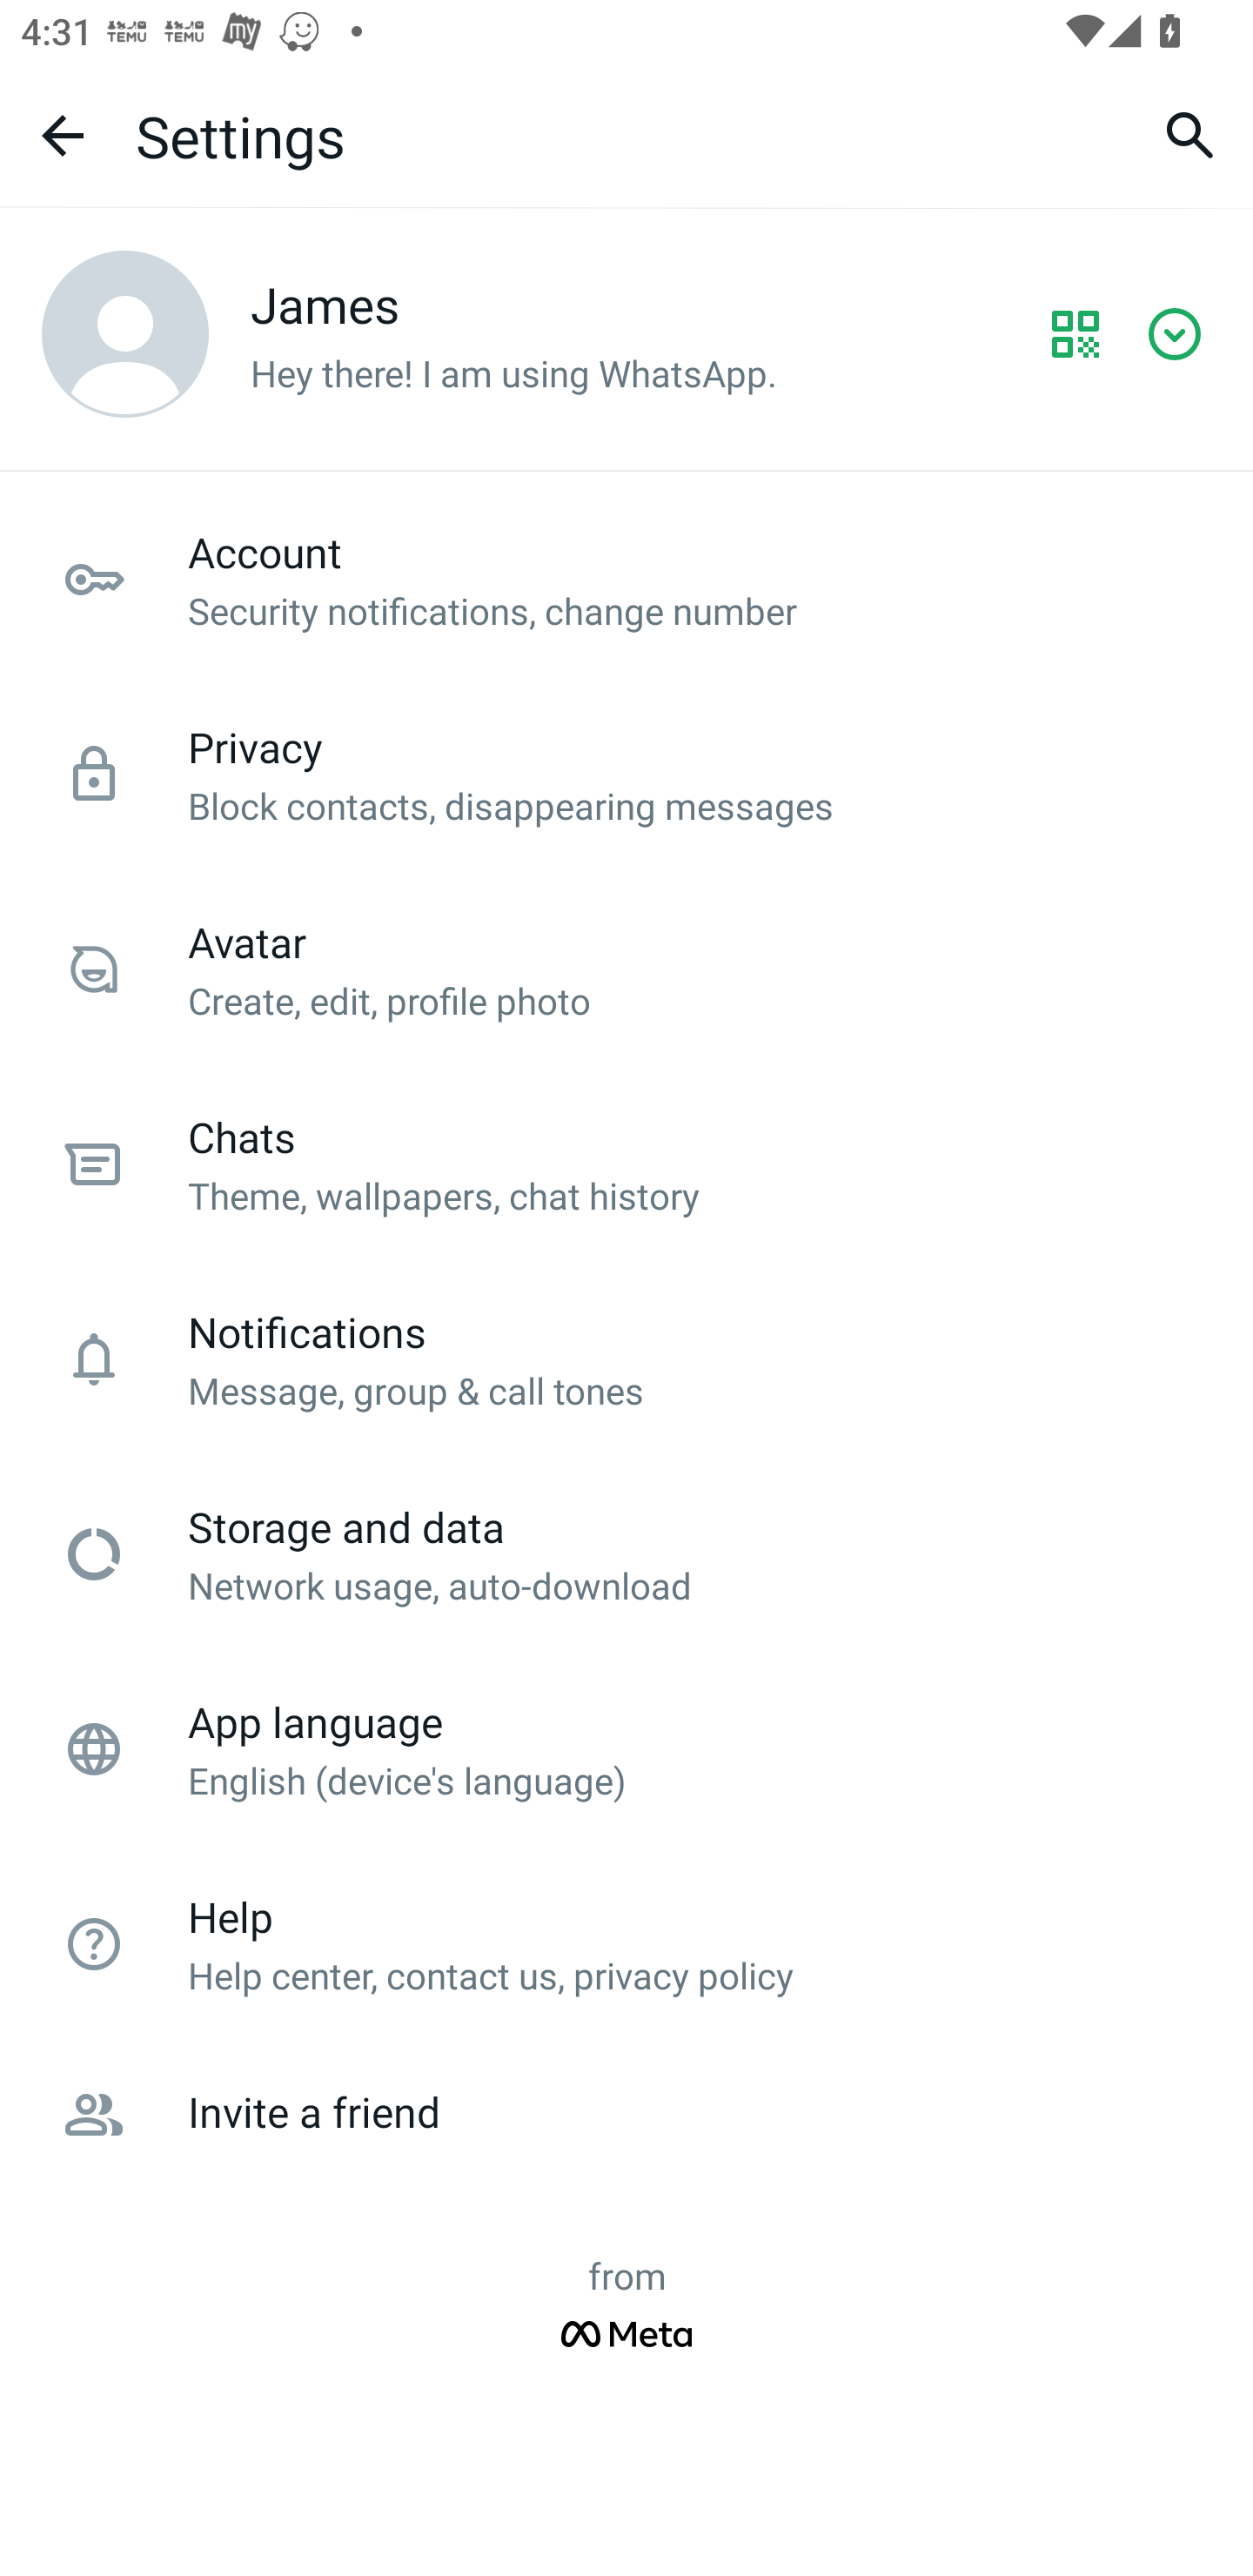 The width and height of the screenshot is (1253, 2576). I want to click on Invite a friend, so click(626, 2115).